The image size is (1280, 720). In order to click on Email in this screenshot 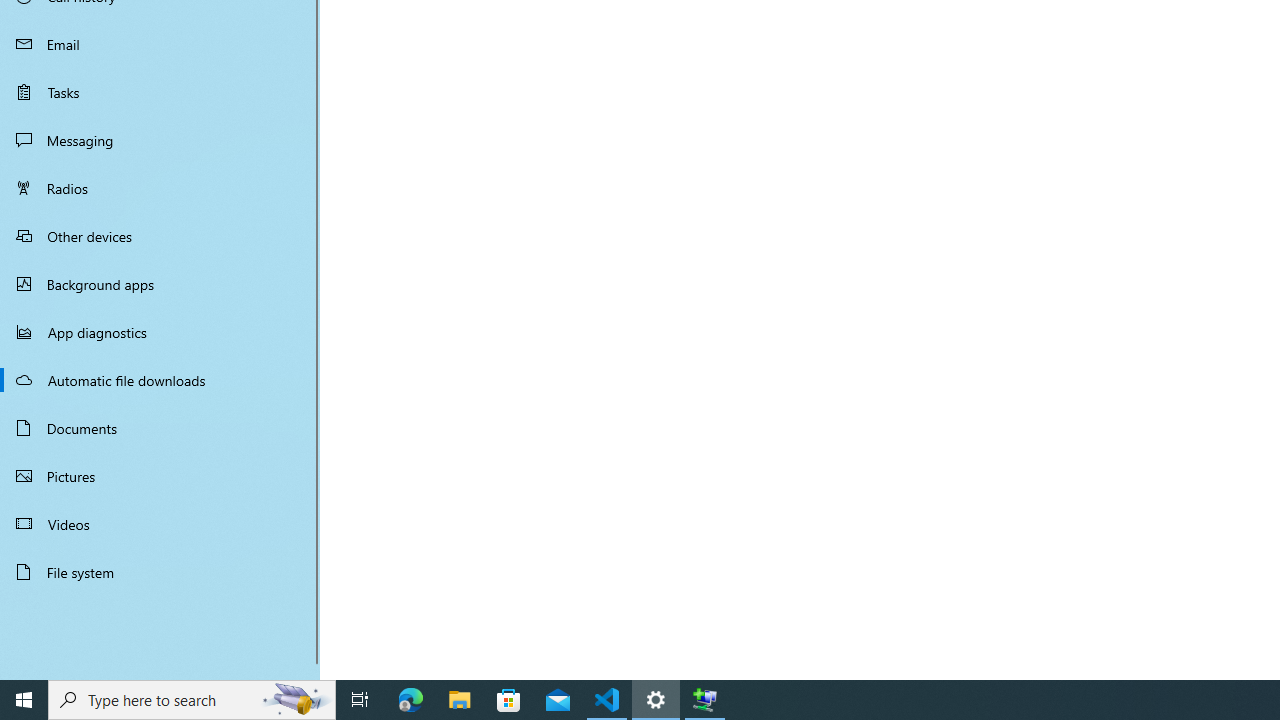, I will do `click(160, 44)`.